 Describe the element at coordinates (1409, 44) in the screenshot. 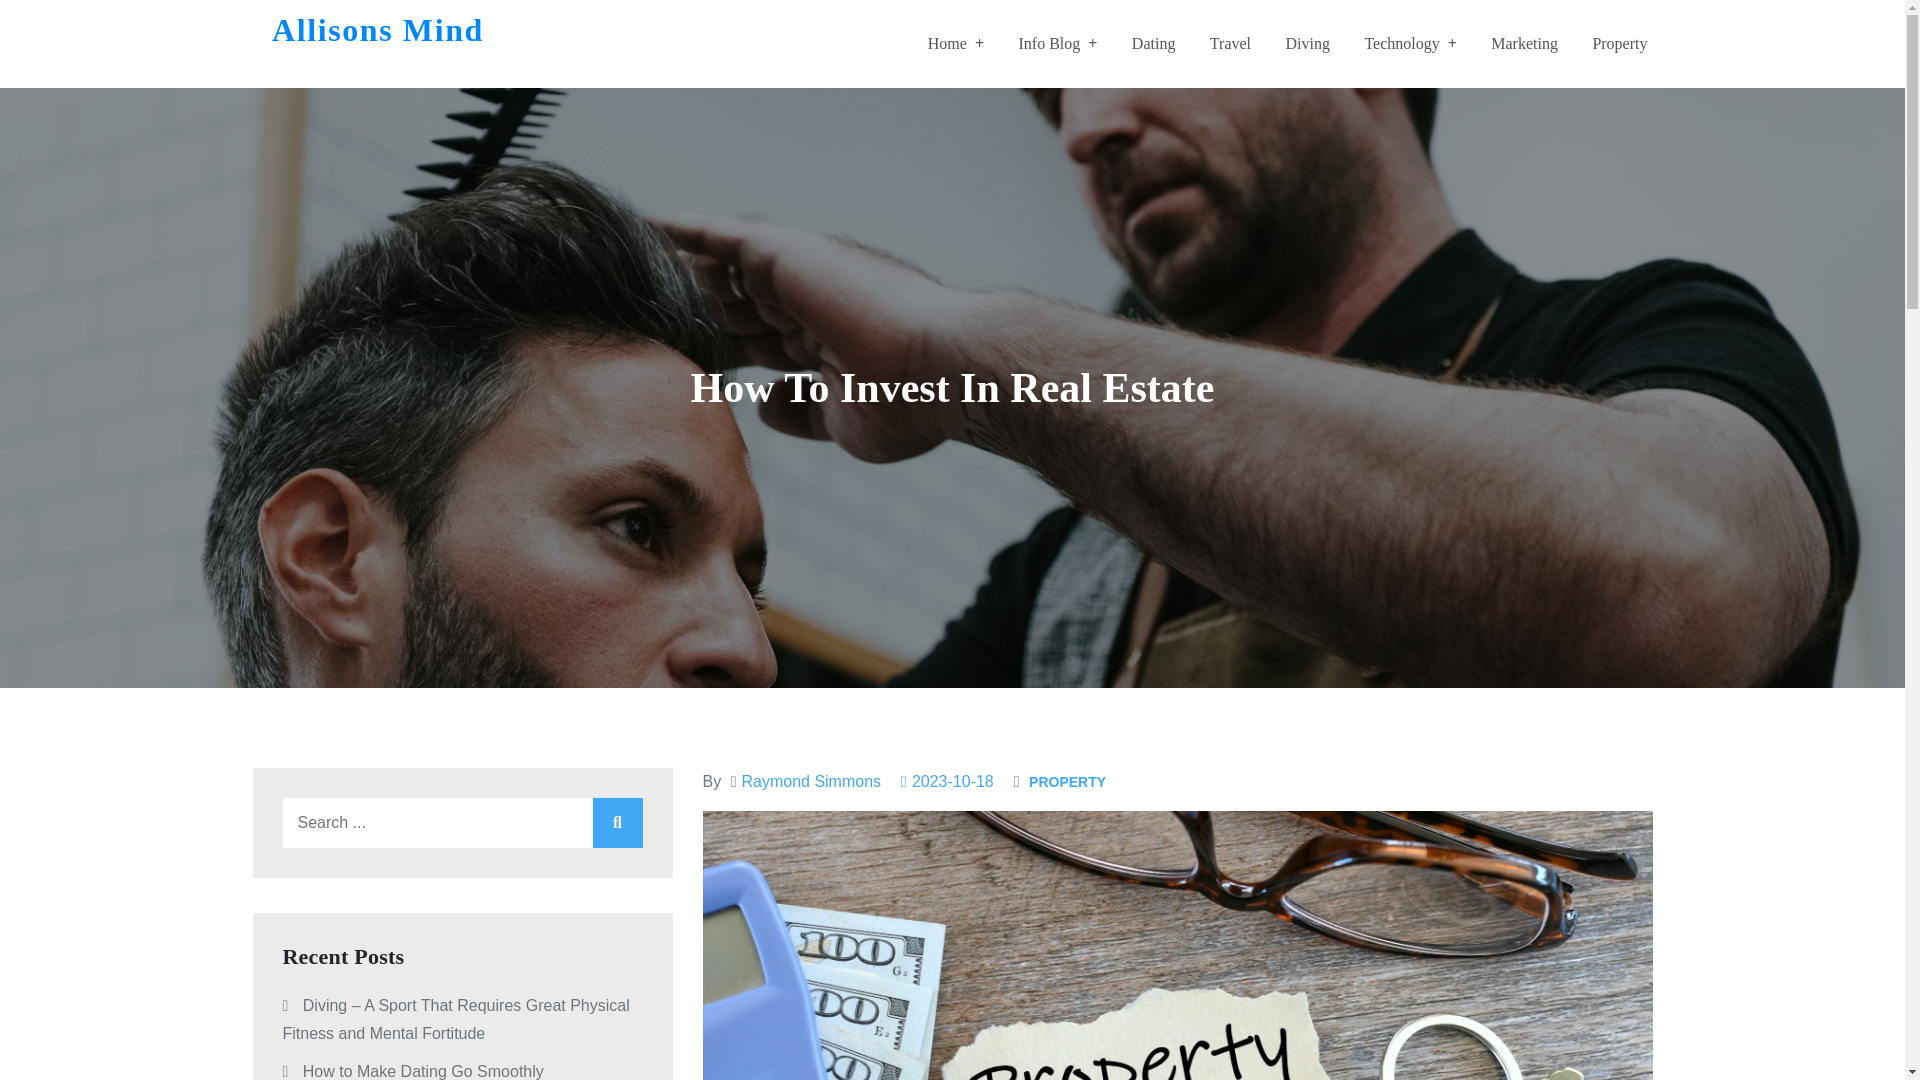

I see `Technology` at that location.